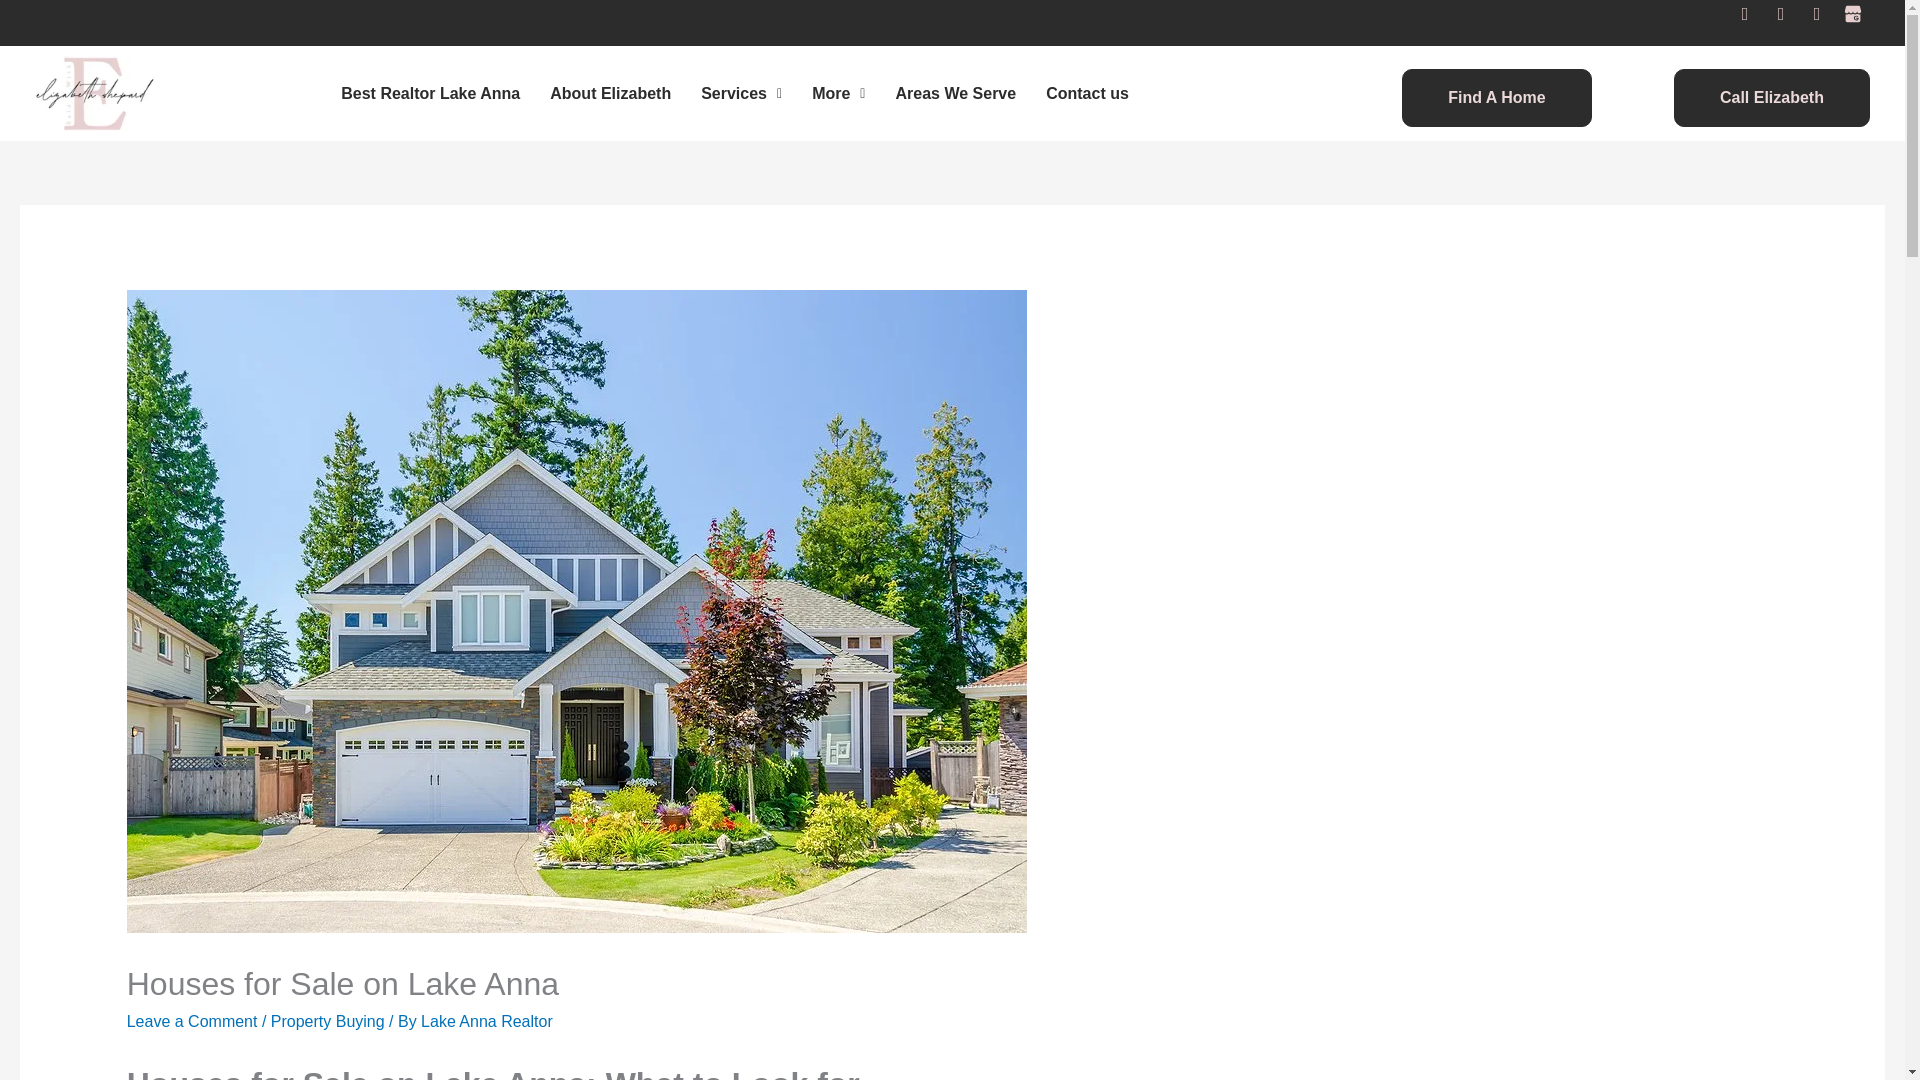 This screenshot has width=1920, height=1080. I want to click on More, so click(838, 92).